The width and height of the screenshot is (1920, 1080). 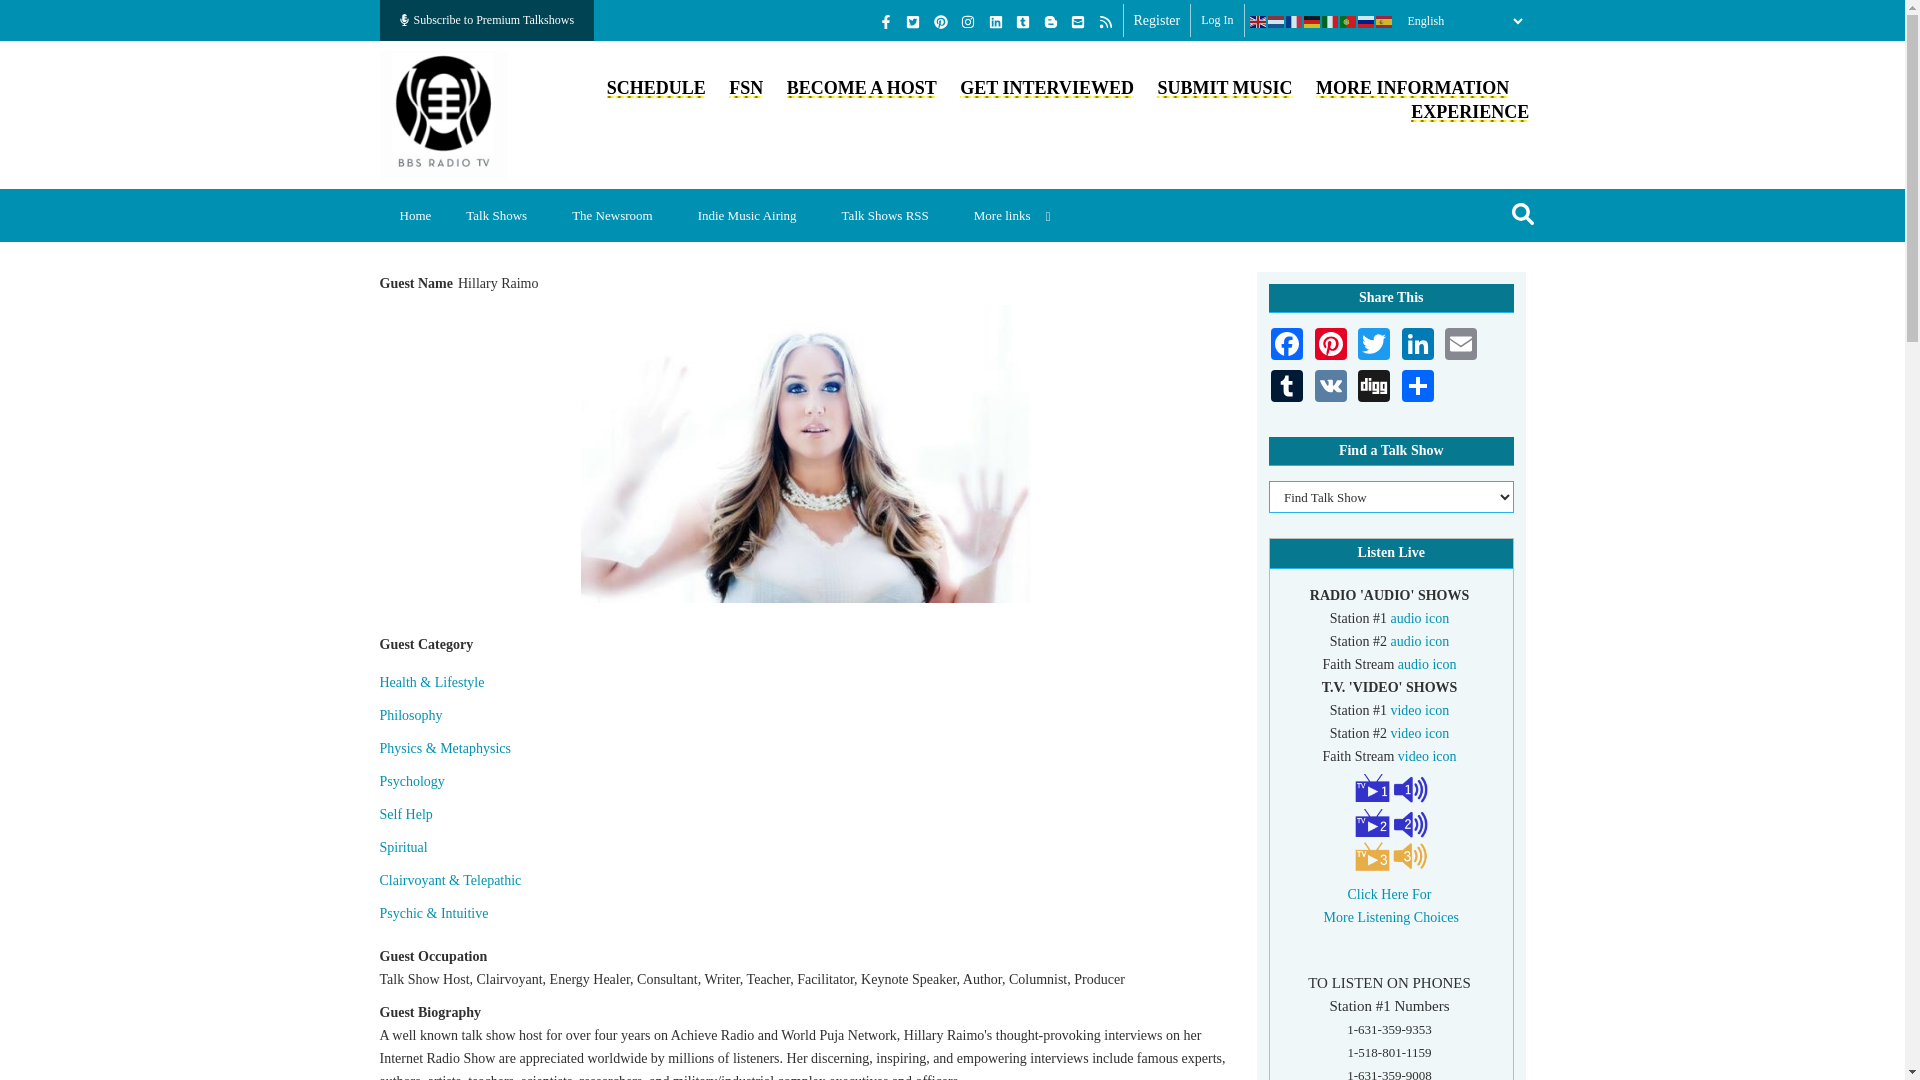 I want to click on Faith Stream Network Live Audio Stream for Station 3, so click(x=1427, y=664).